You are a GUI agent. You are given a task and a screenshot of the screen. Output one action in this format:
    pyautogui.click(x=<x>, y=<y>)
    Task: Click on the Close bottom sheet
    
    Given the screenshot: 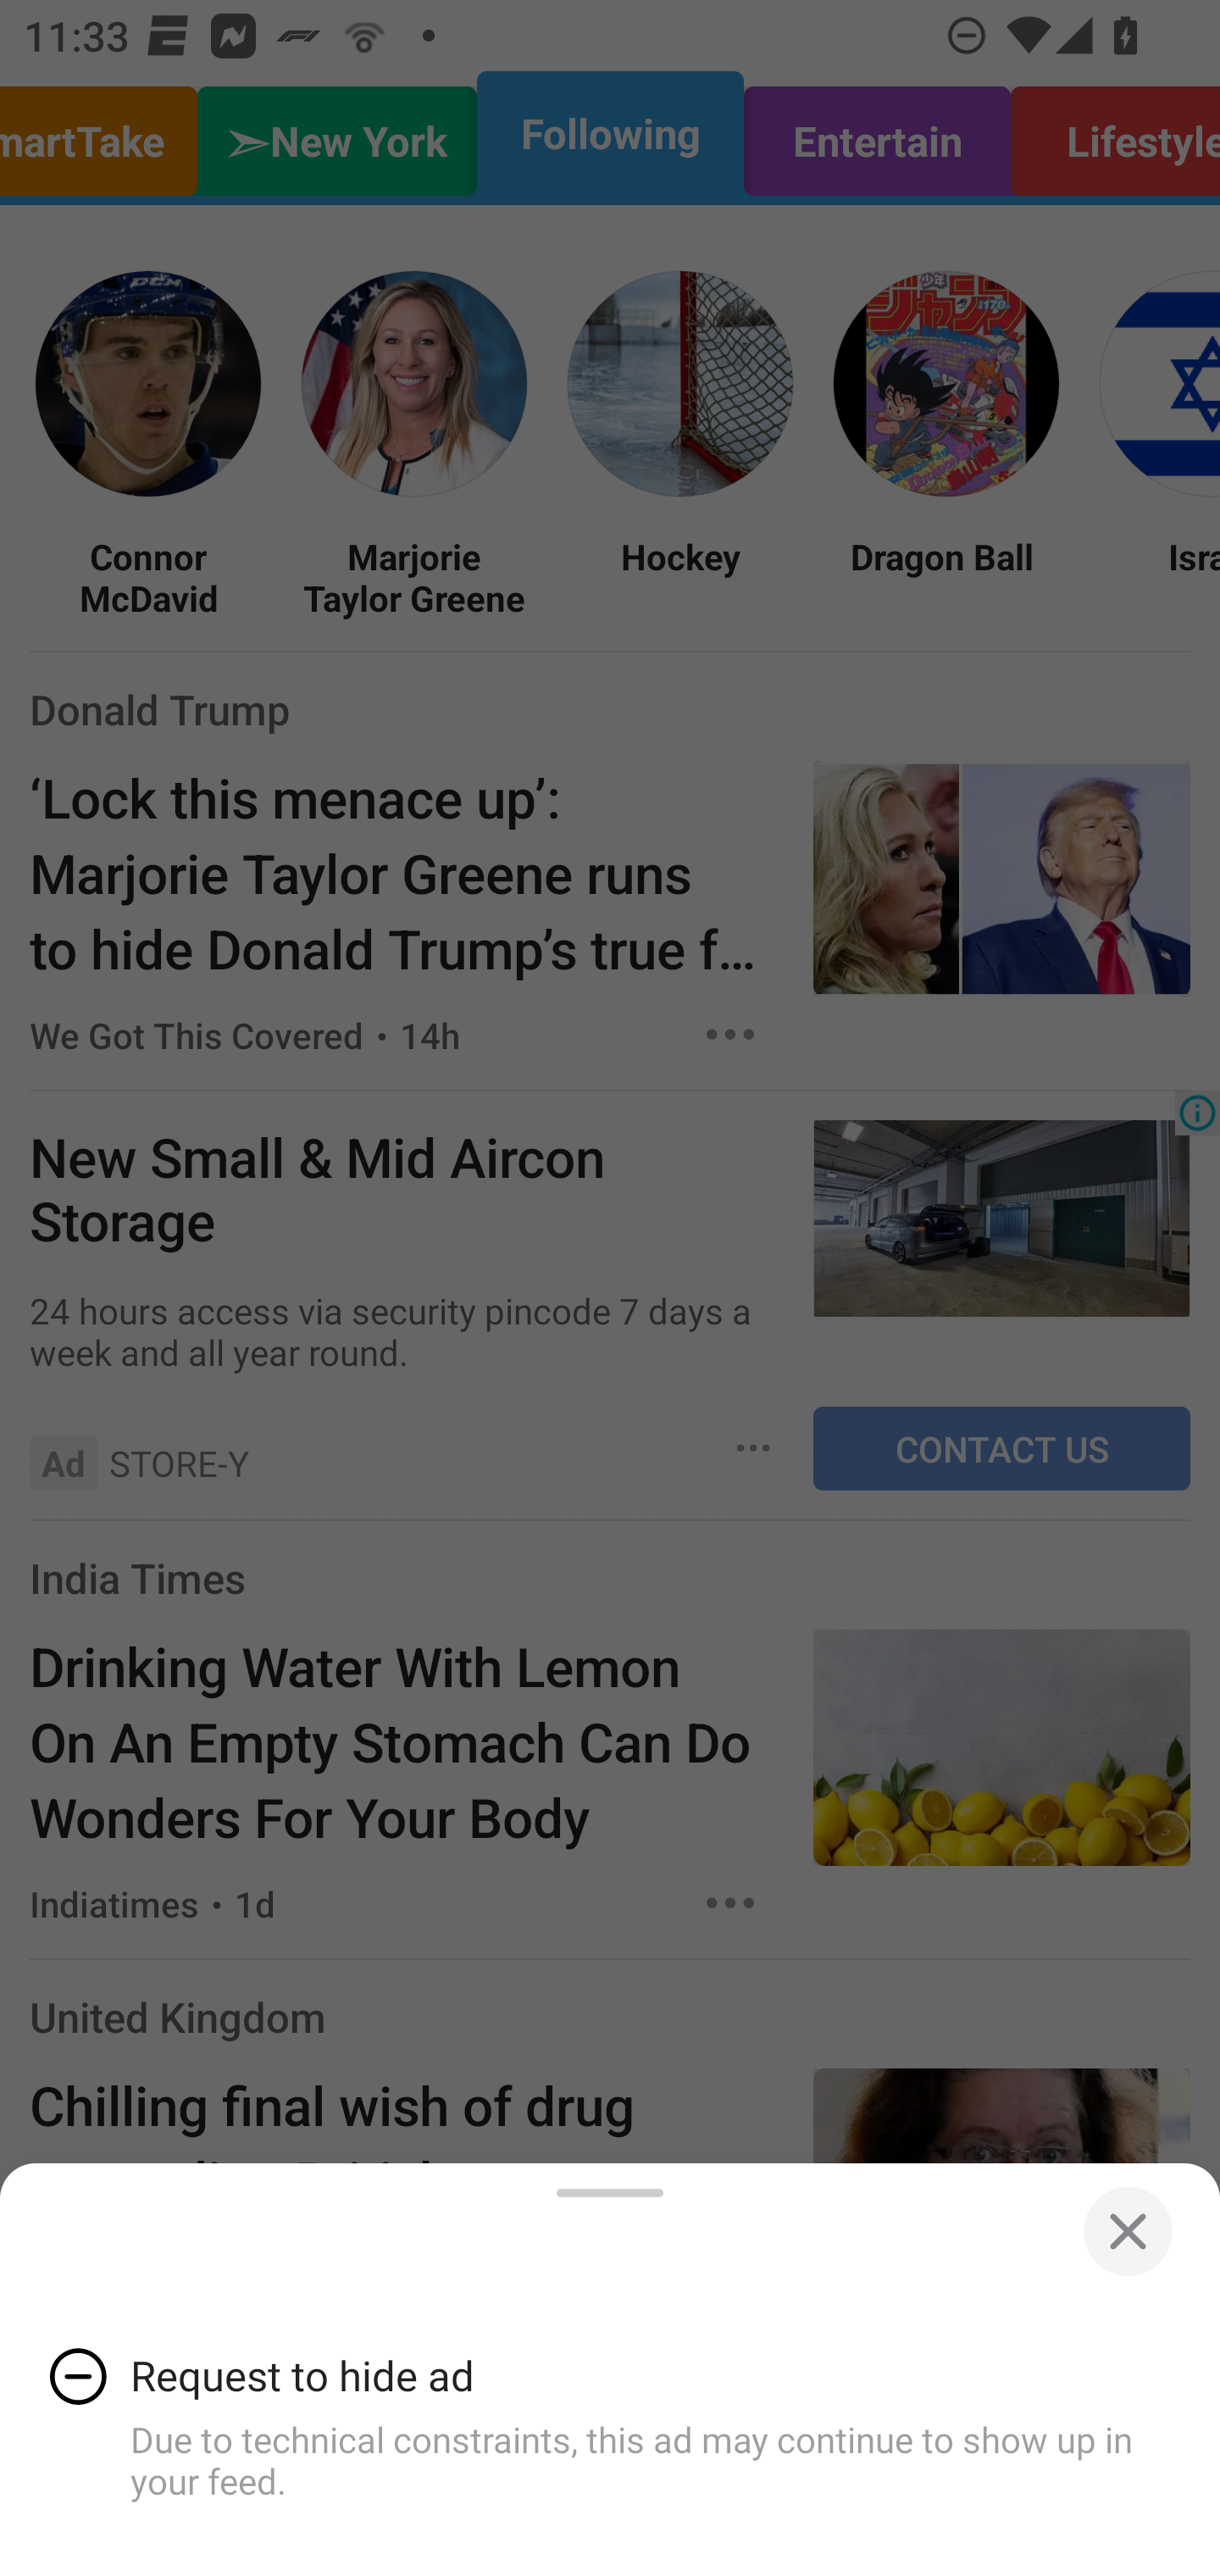 What is the action you would take?
    pyautogui.click(x=1127, y=2232)
    